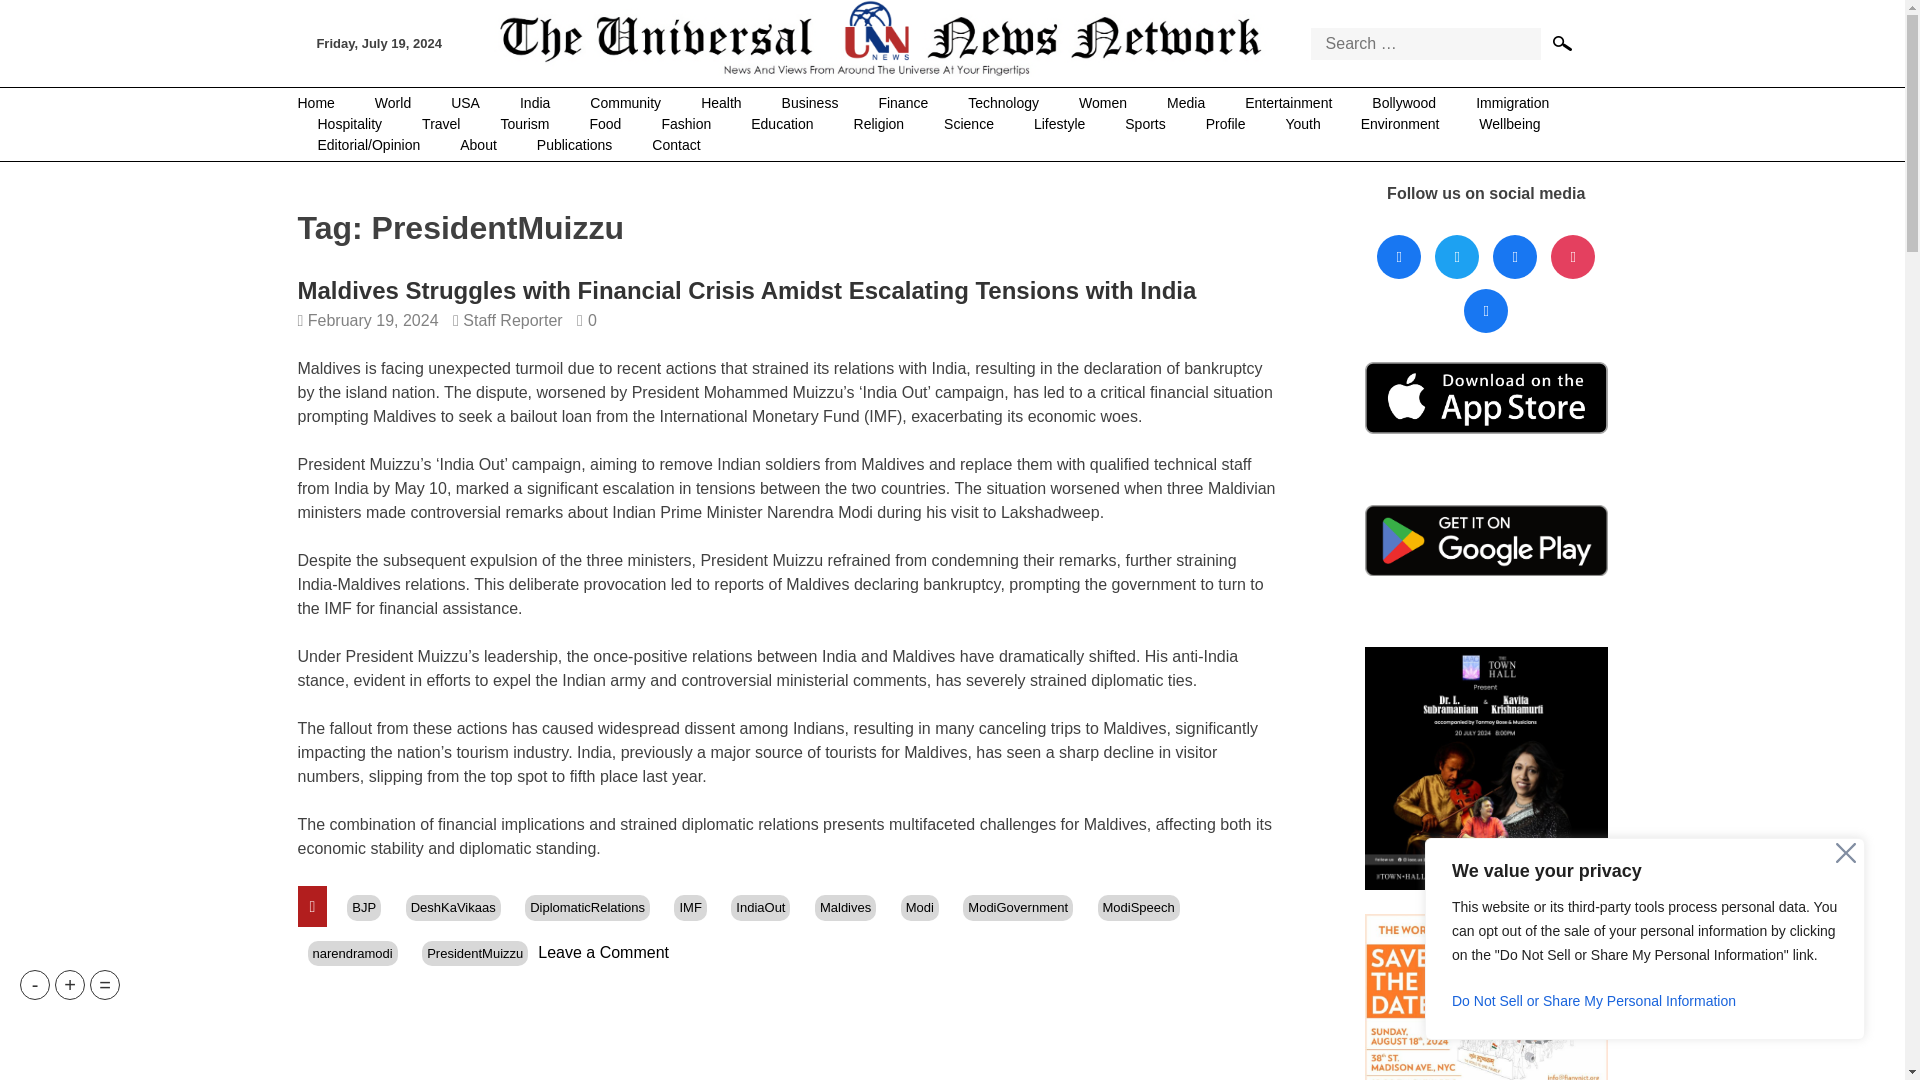 This screenshot has width=1920, height=1080. What do you see at coordinates (810, 103) in the screenshot?
I see `Business` at bounding box center [810, 103].